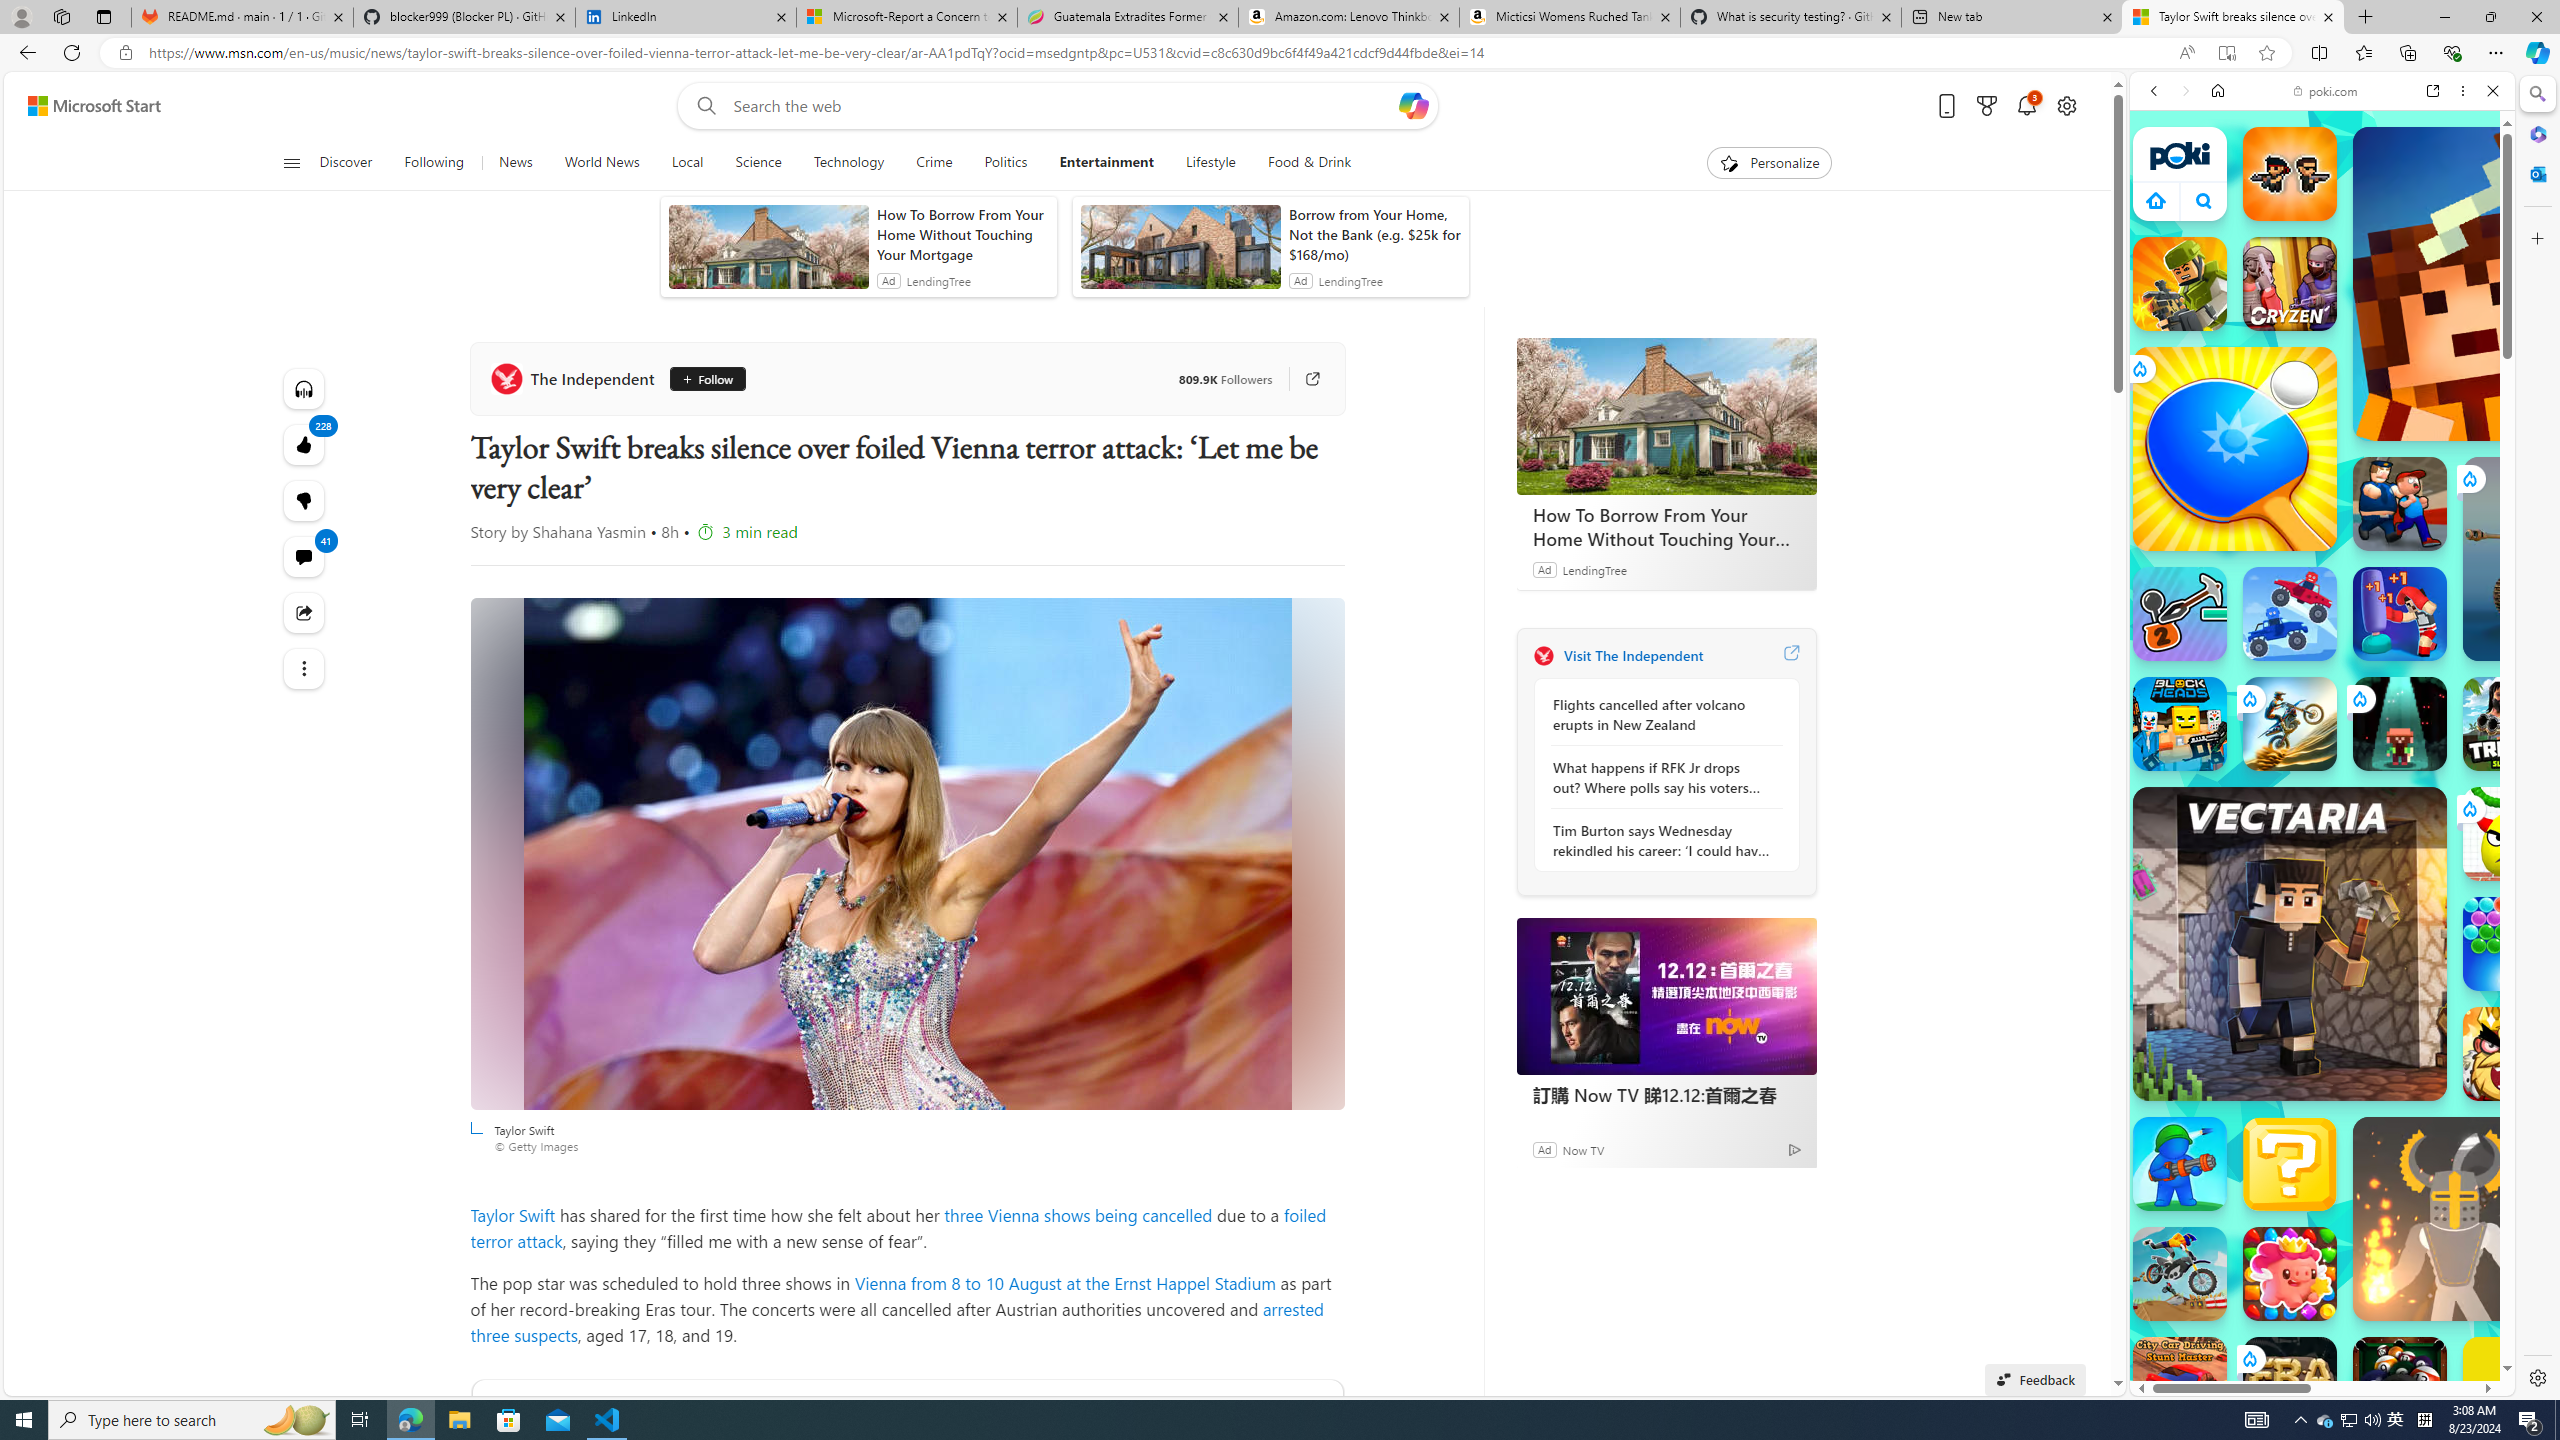  Describe the element at coordinates (2290, 173) in the screenshot. I see `Zombie Rush Zombie Rush` at that location.